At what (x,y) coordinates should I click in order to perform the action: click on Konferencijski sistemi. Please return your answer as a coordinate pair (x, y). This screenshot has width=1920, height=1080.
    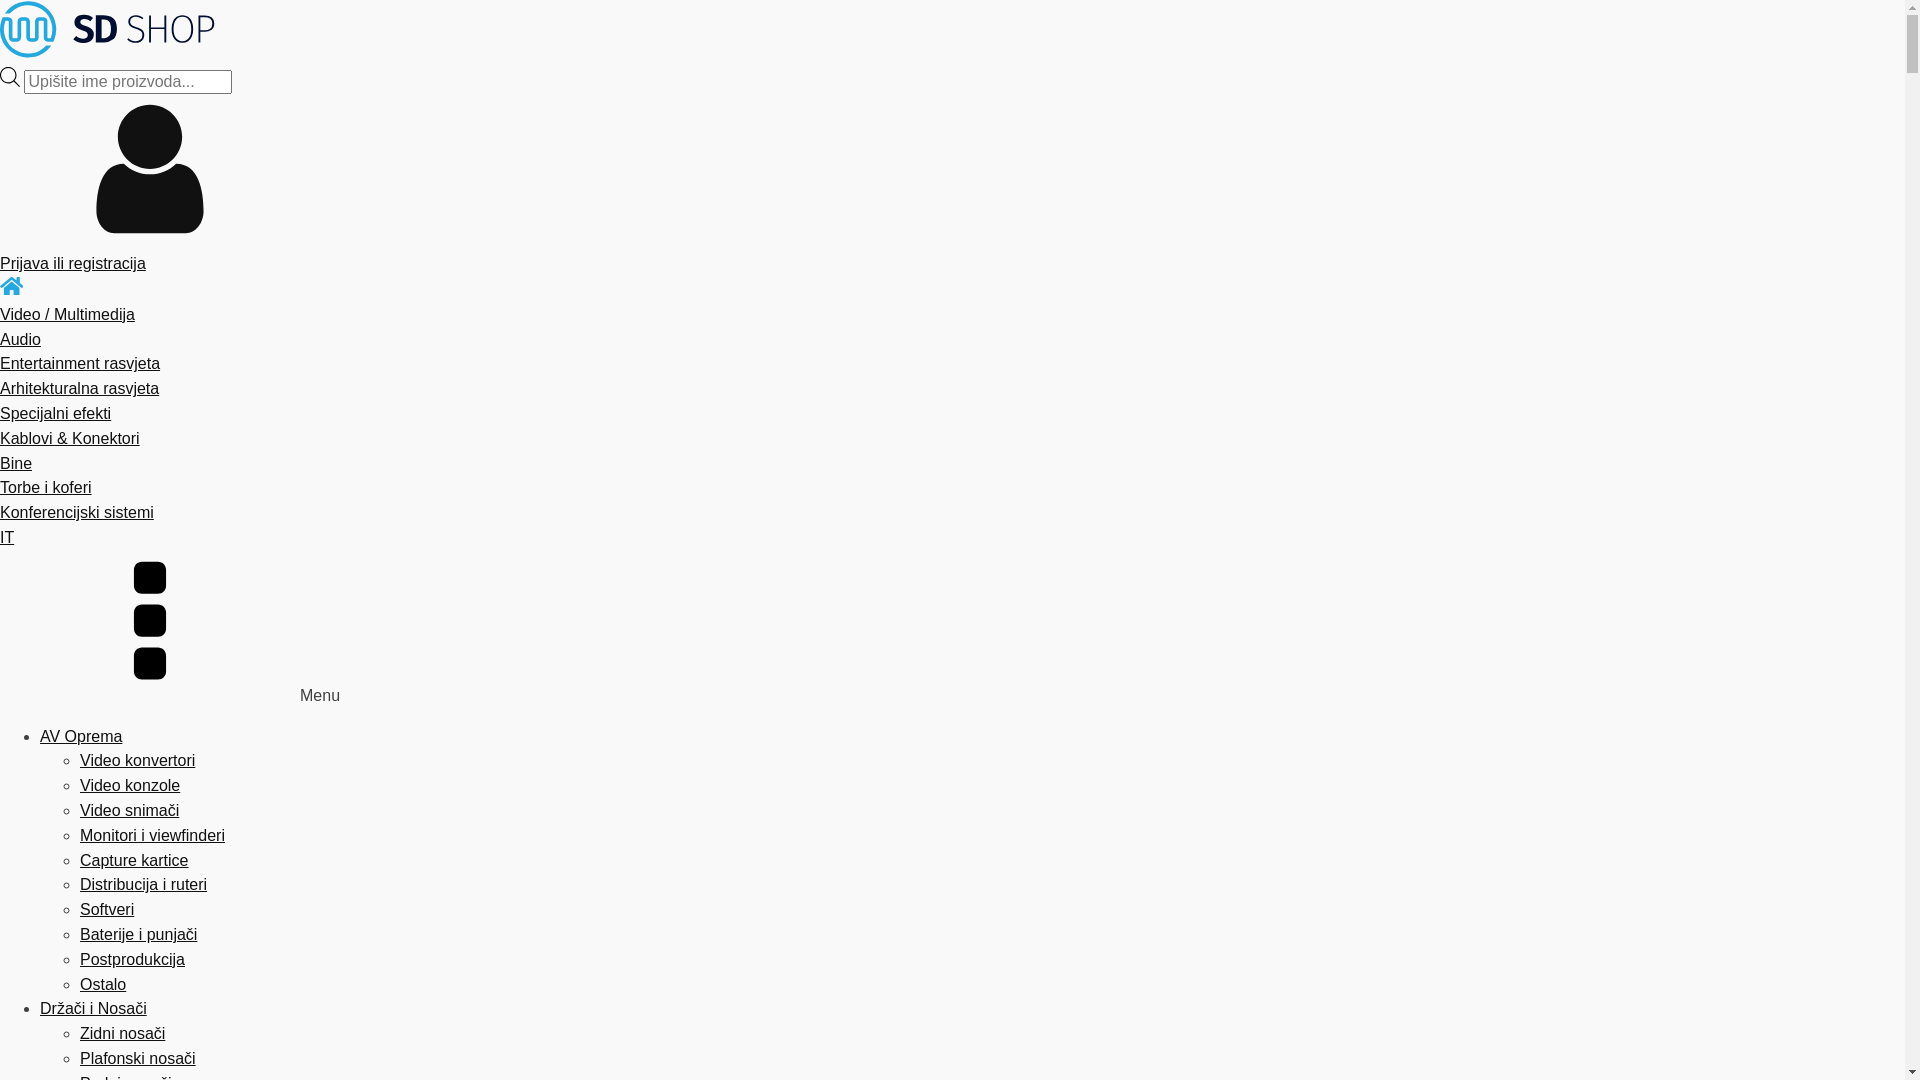
    Looking at the image, I should click on (952, 514).